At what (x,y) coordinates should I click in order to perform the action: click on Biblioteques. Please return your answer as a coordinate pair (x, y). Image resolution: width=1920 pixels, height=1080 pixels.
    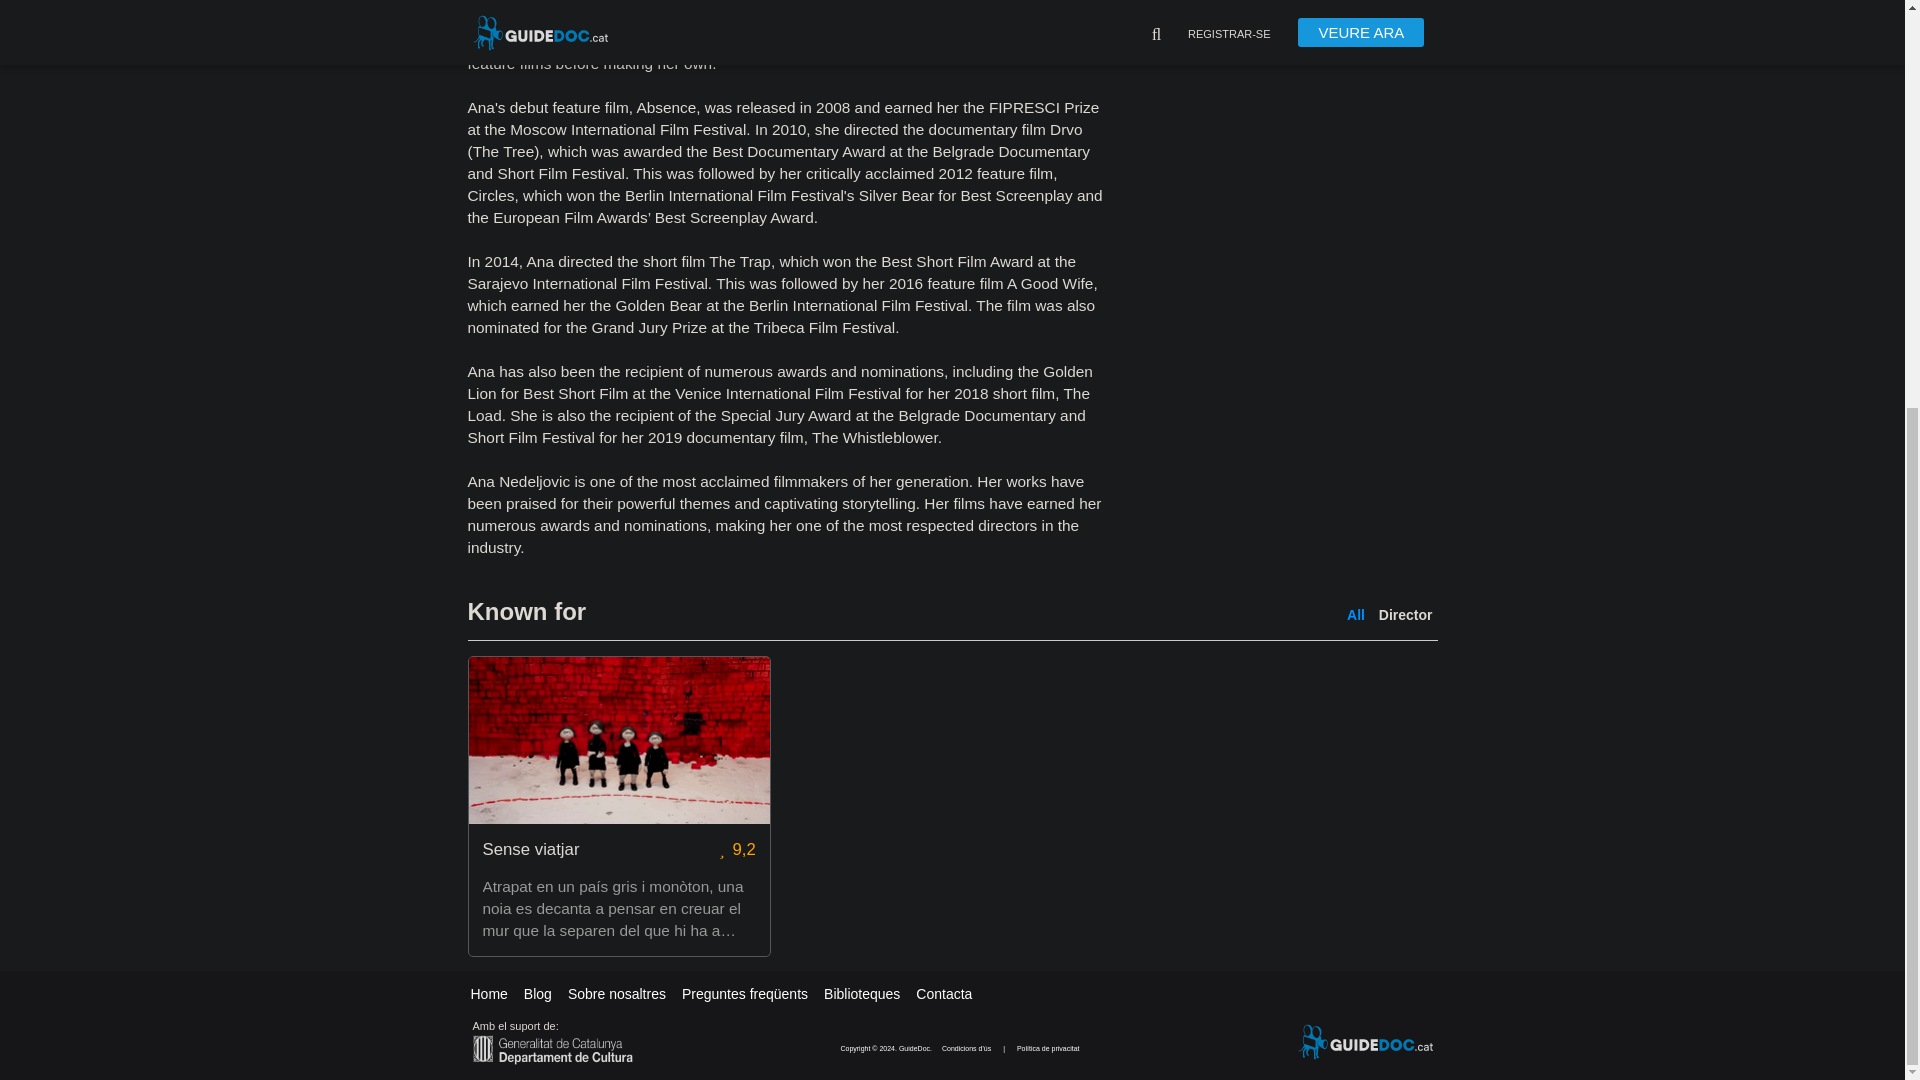
    Looking at the image, I should click on (862, 994).